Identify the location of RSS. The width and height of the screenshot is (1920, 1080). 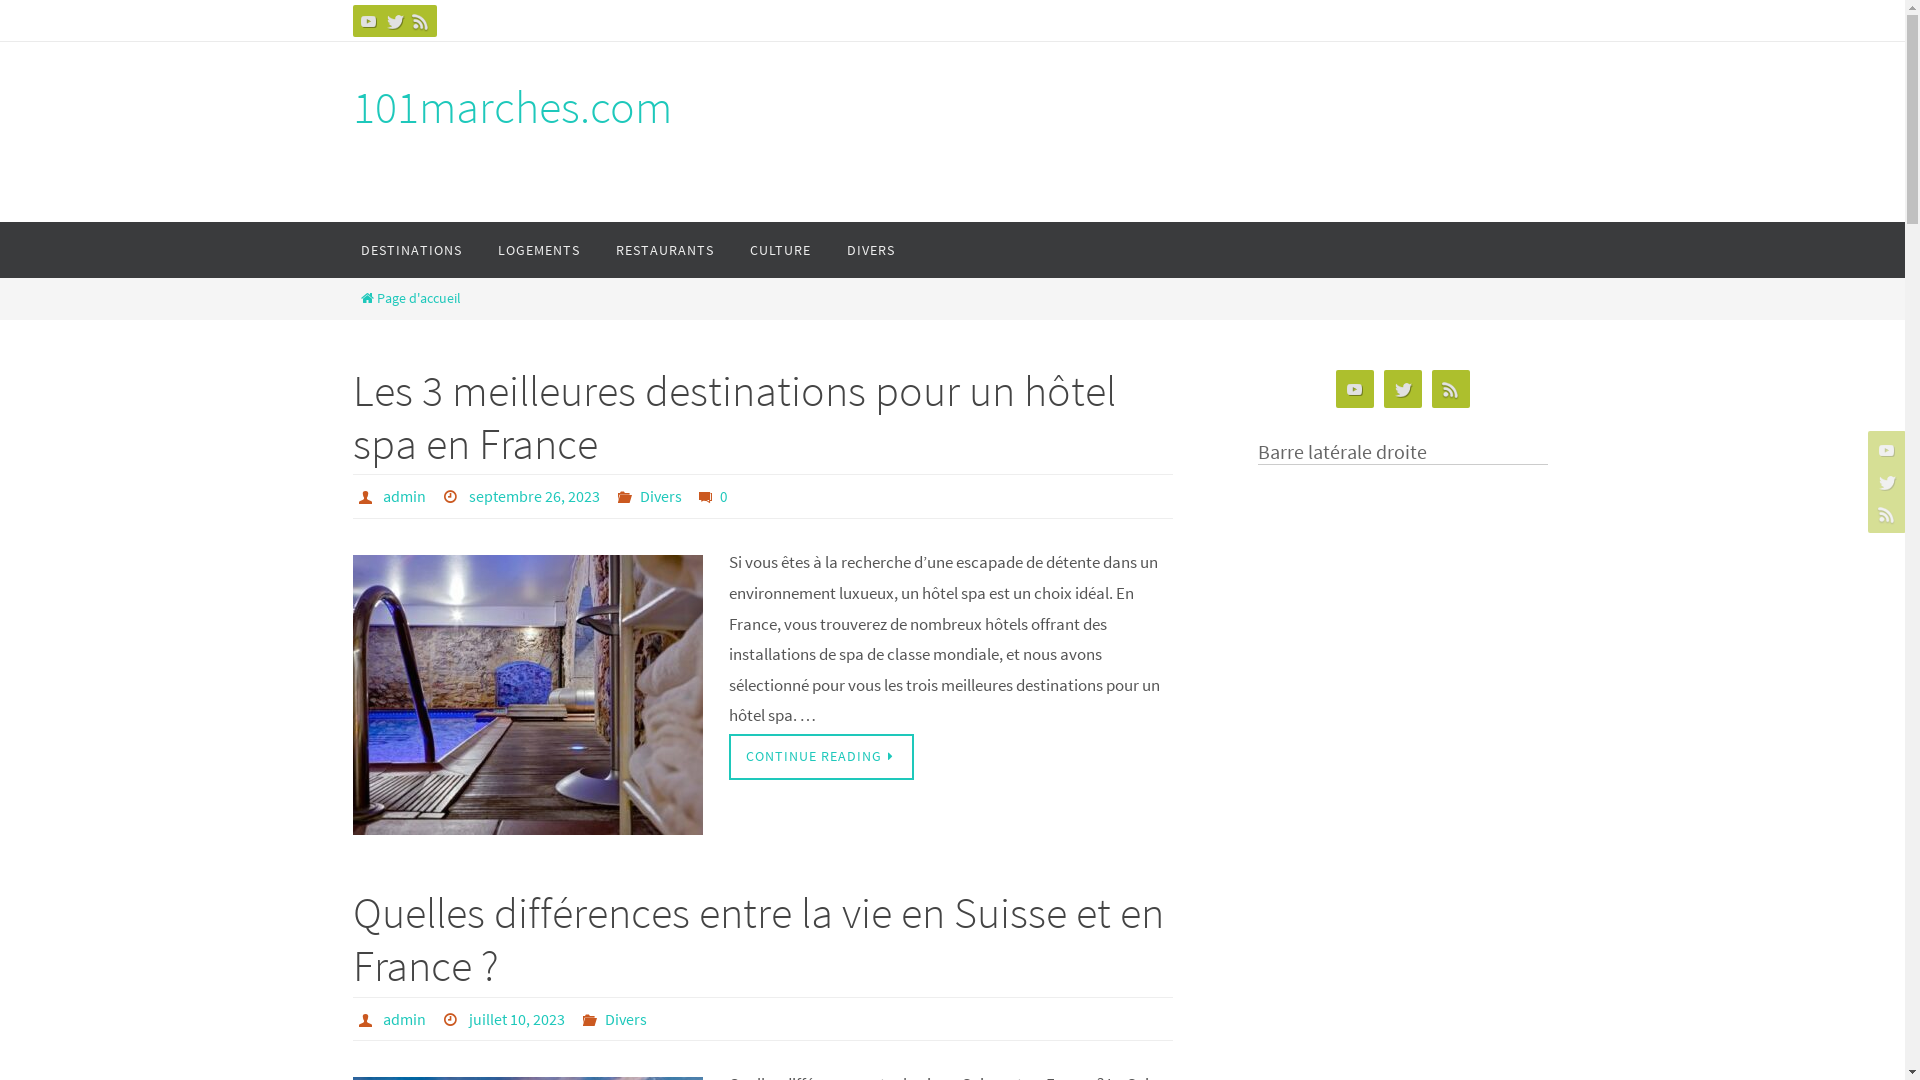
(1451, 390).